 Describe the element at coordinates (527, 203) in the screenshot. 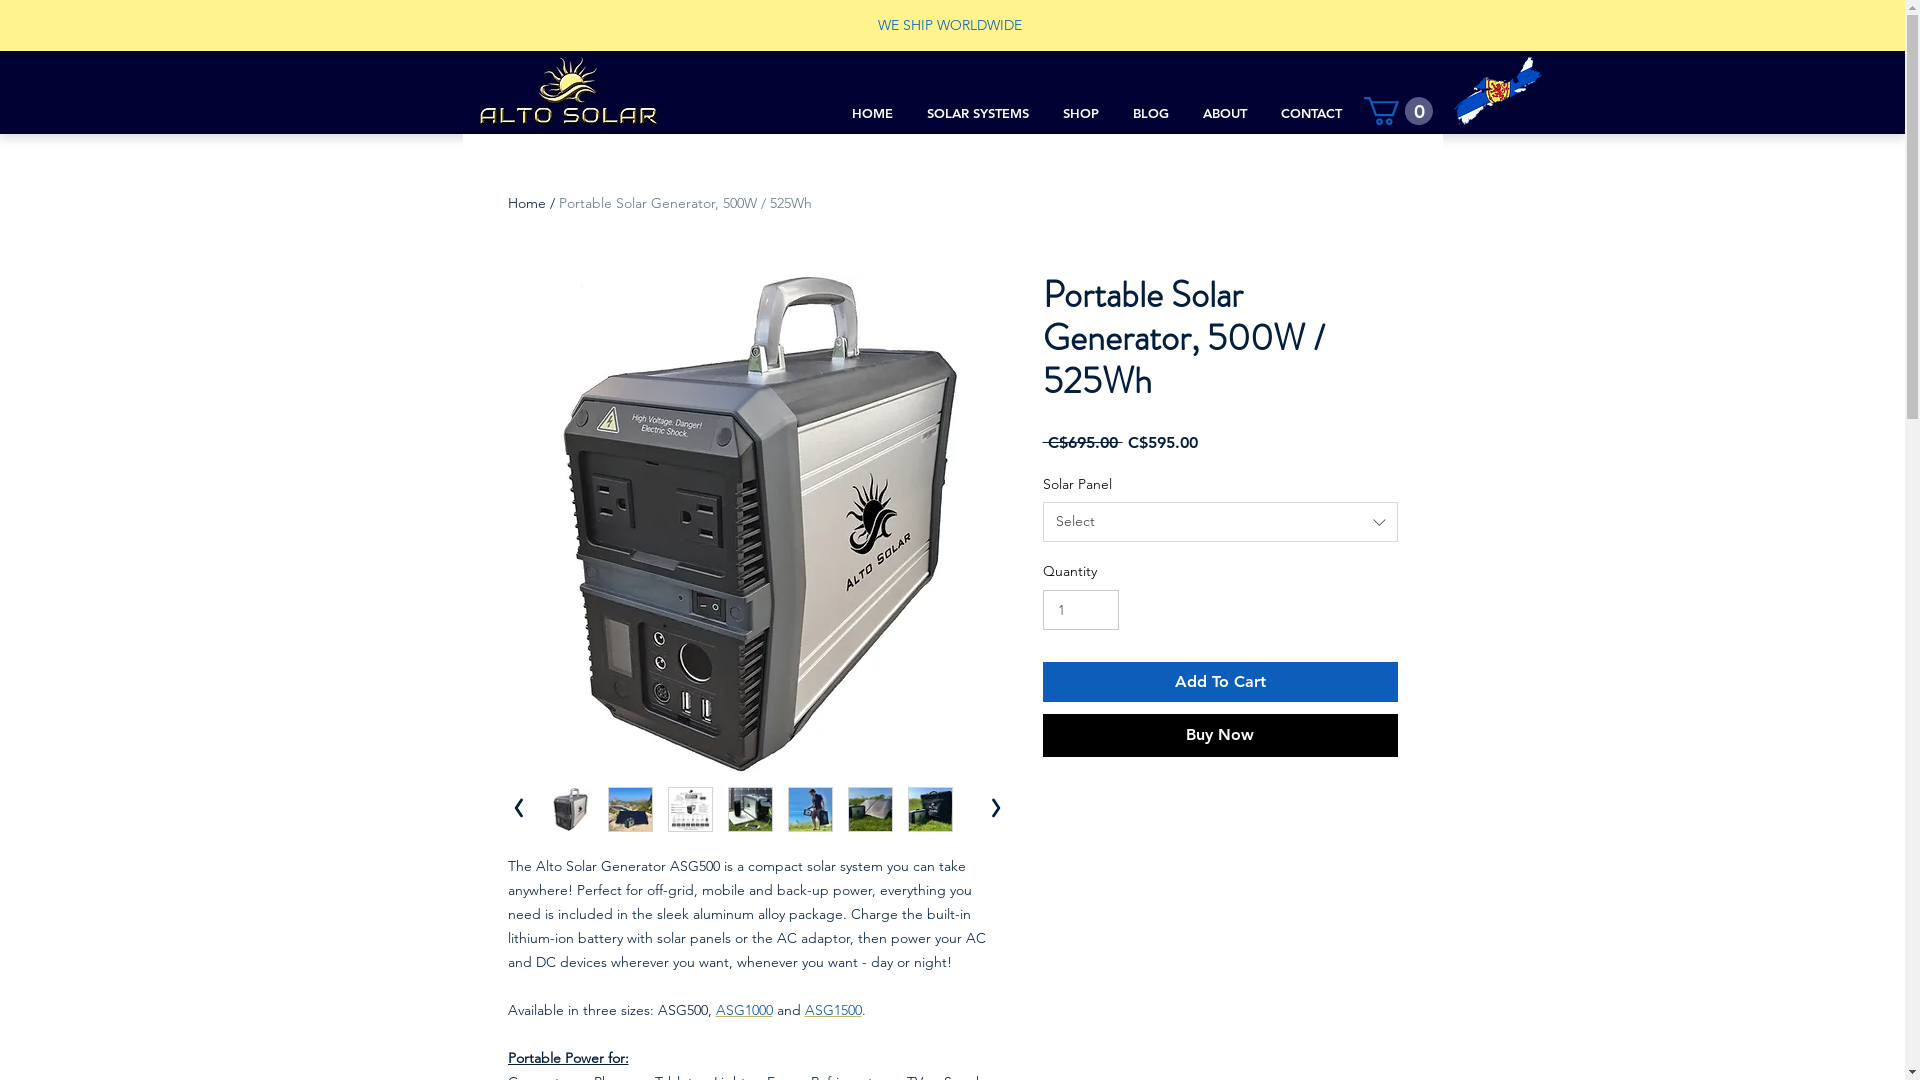

I see `Home` at that location.